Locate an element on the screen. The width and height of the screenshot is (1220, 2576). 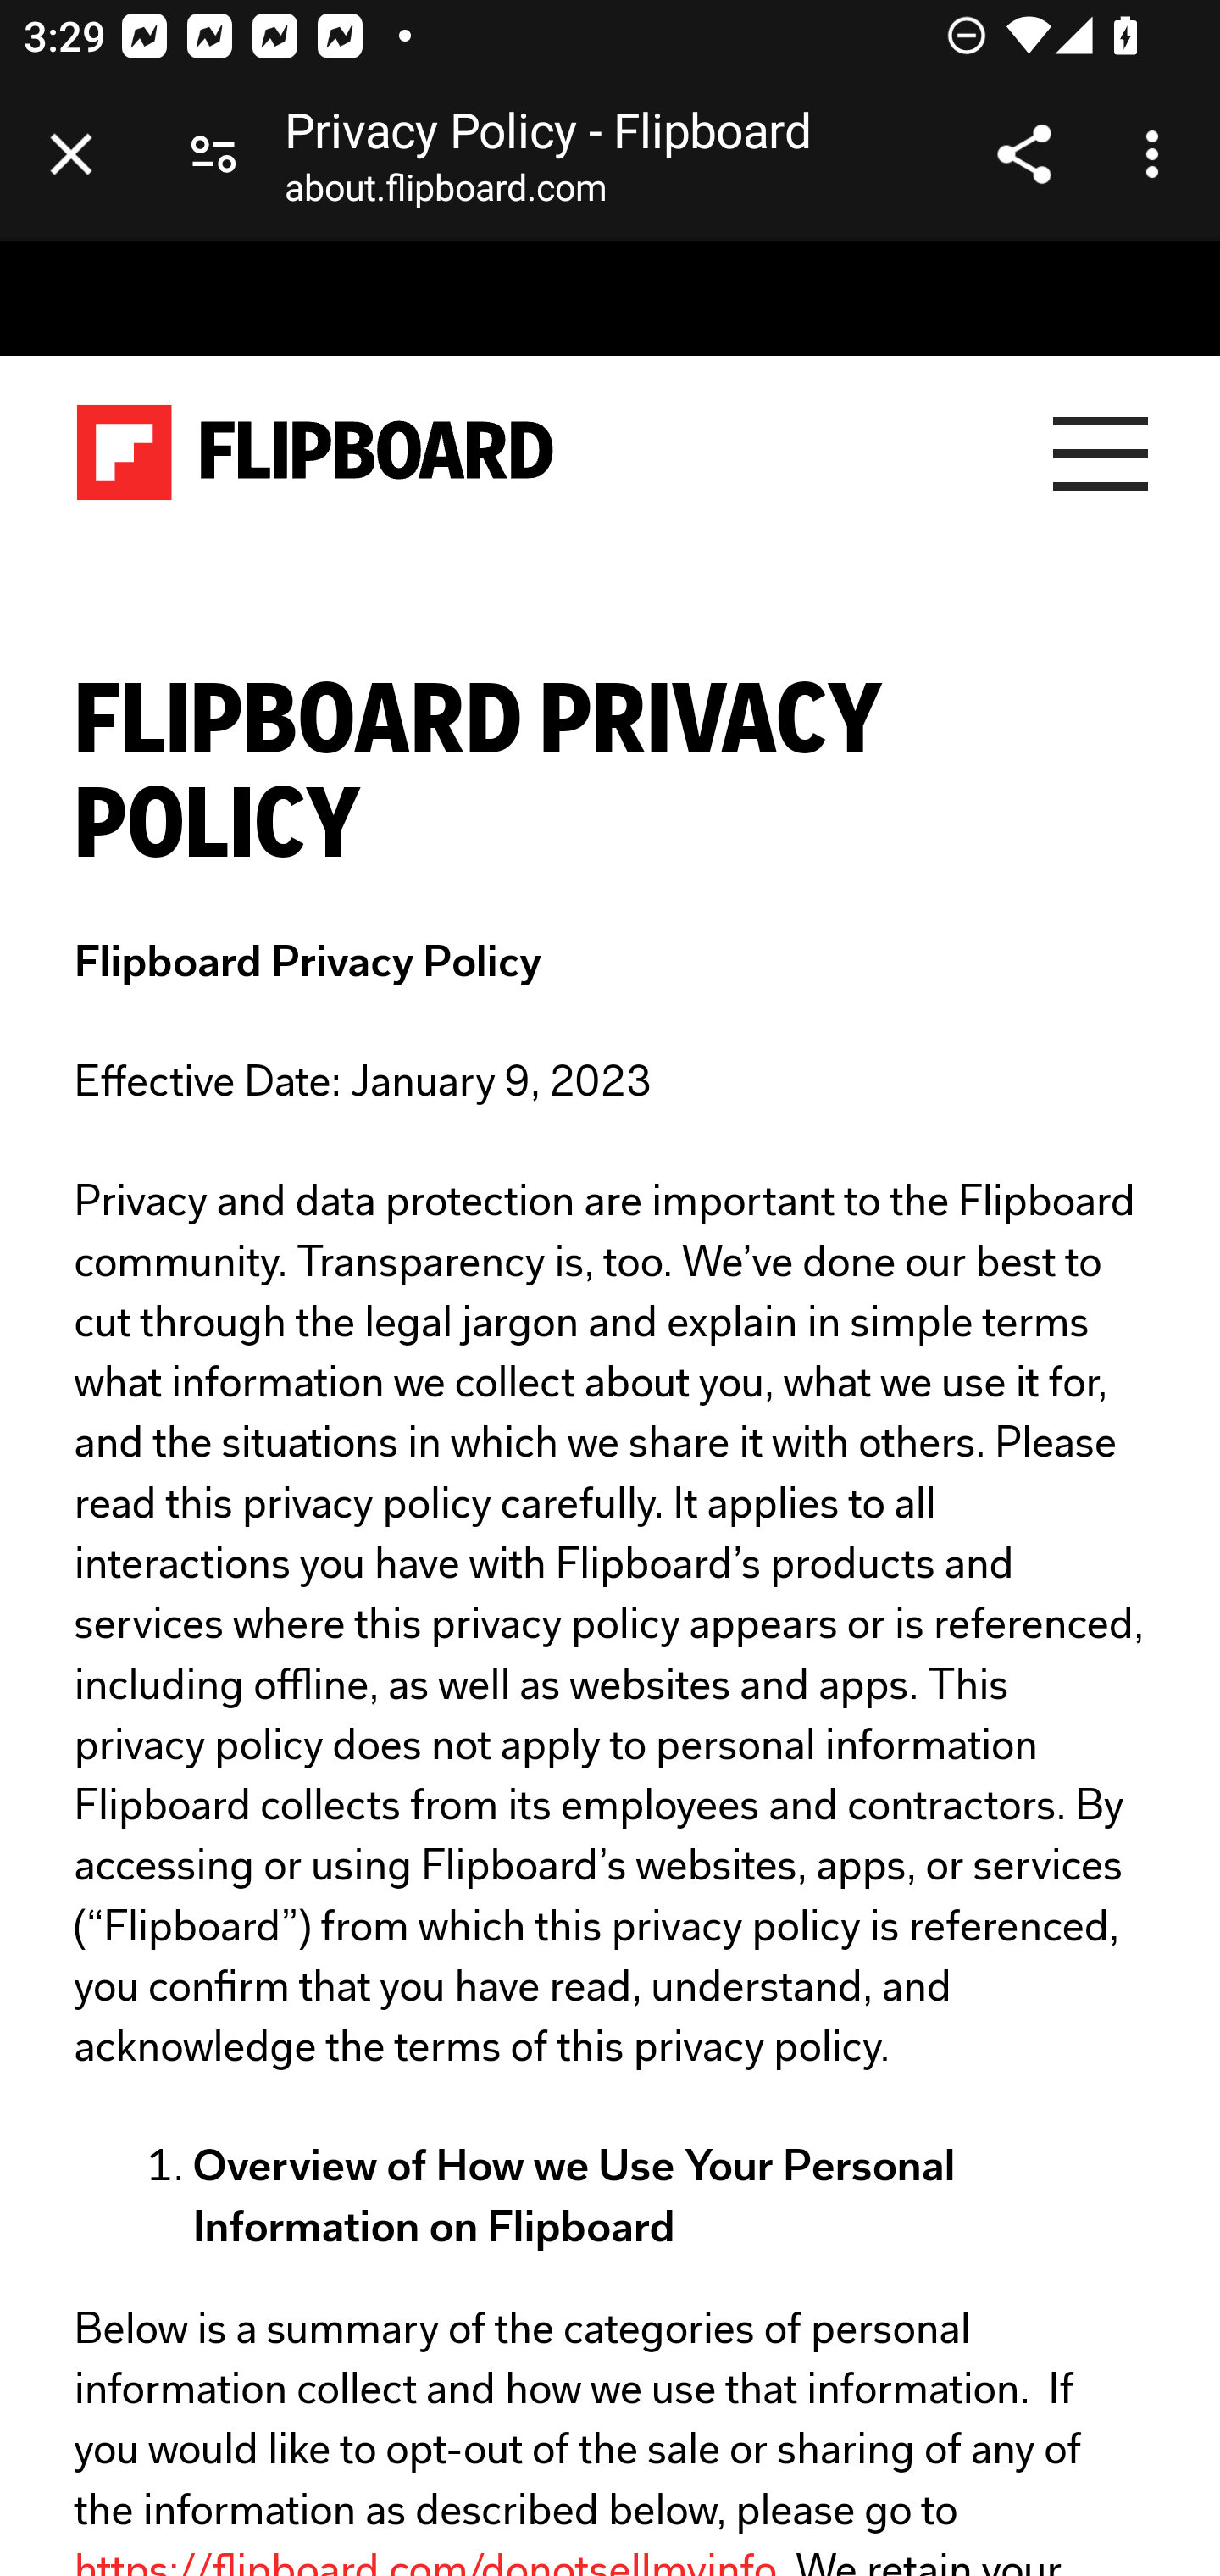
Flipboard Logo is located at coordinates (315, 454).